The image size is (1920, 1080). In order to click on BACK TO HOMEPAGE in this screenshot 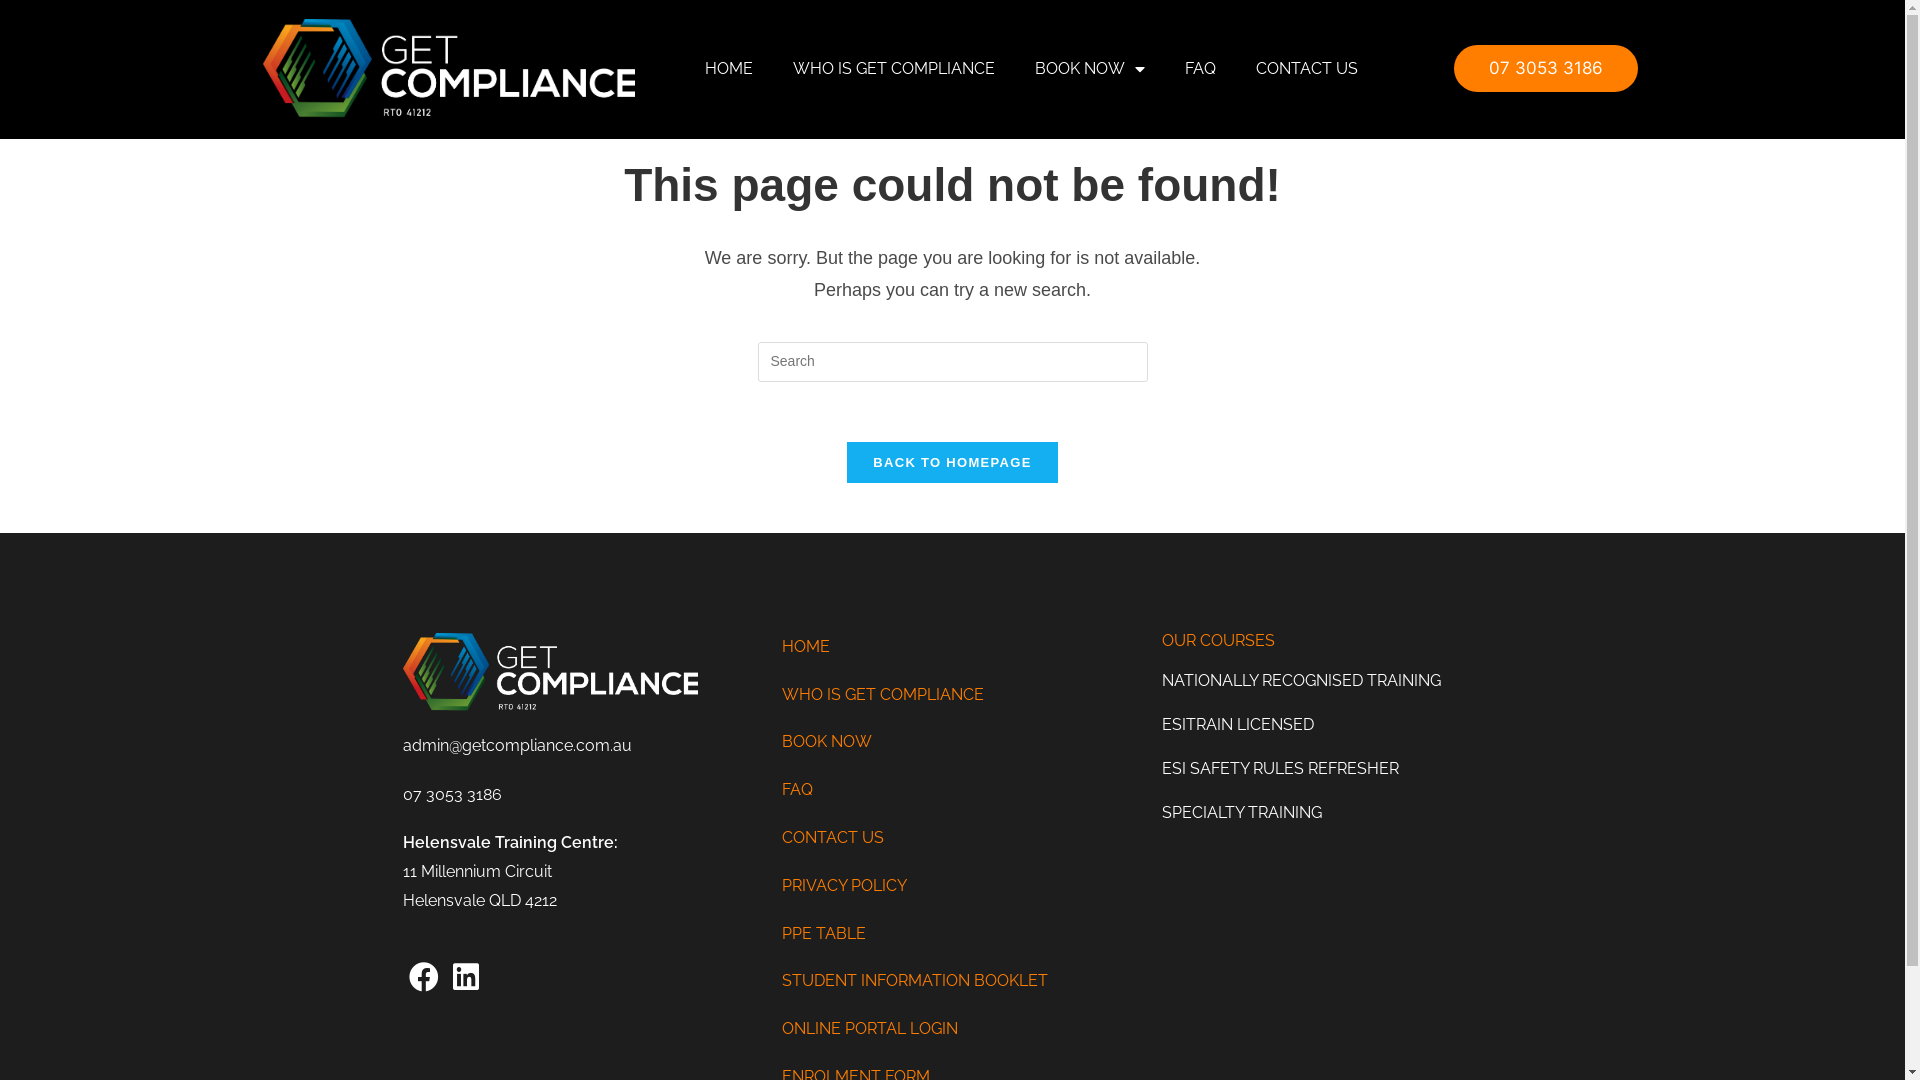, I will do `click(952, 462)`.